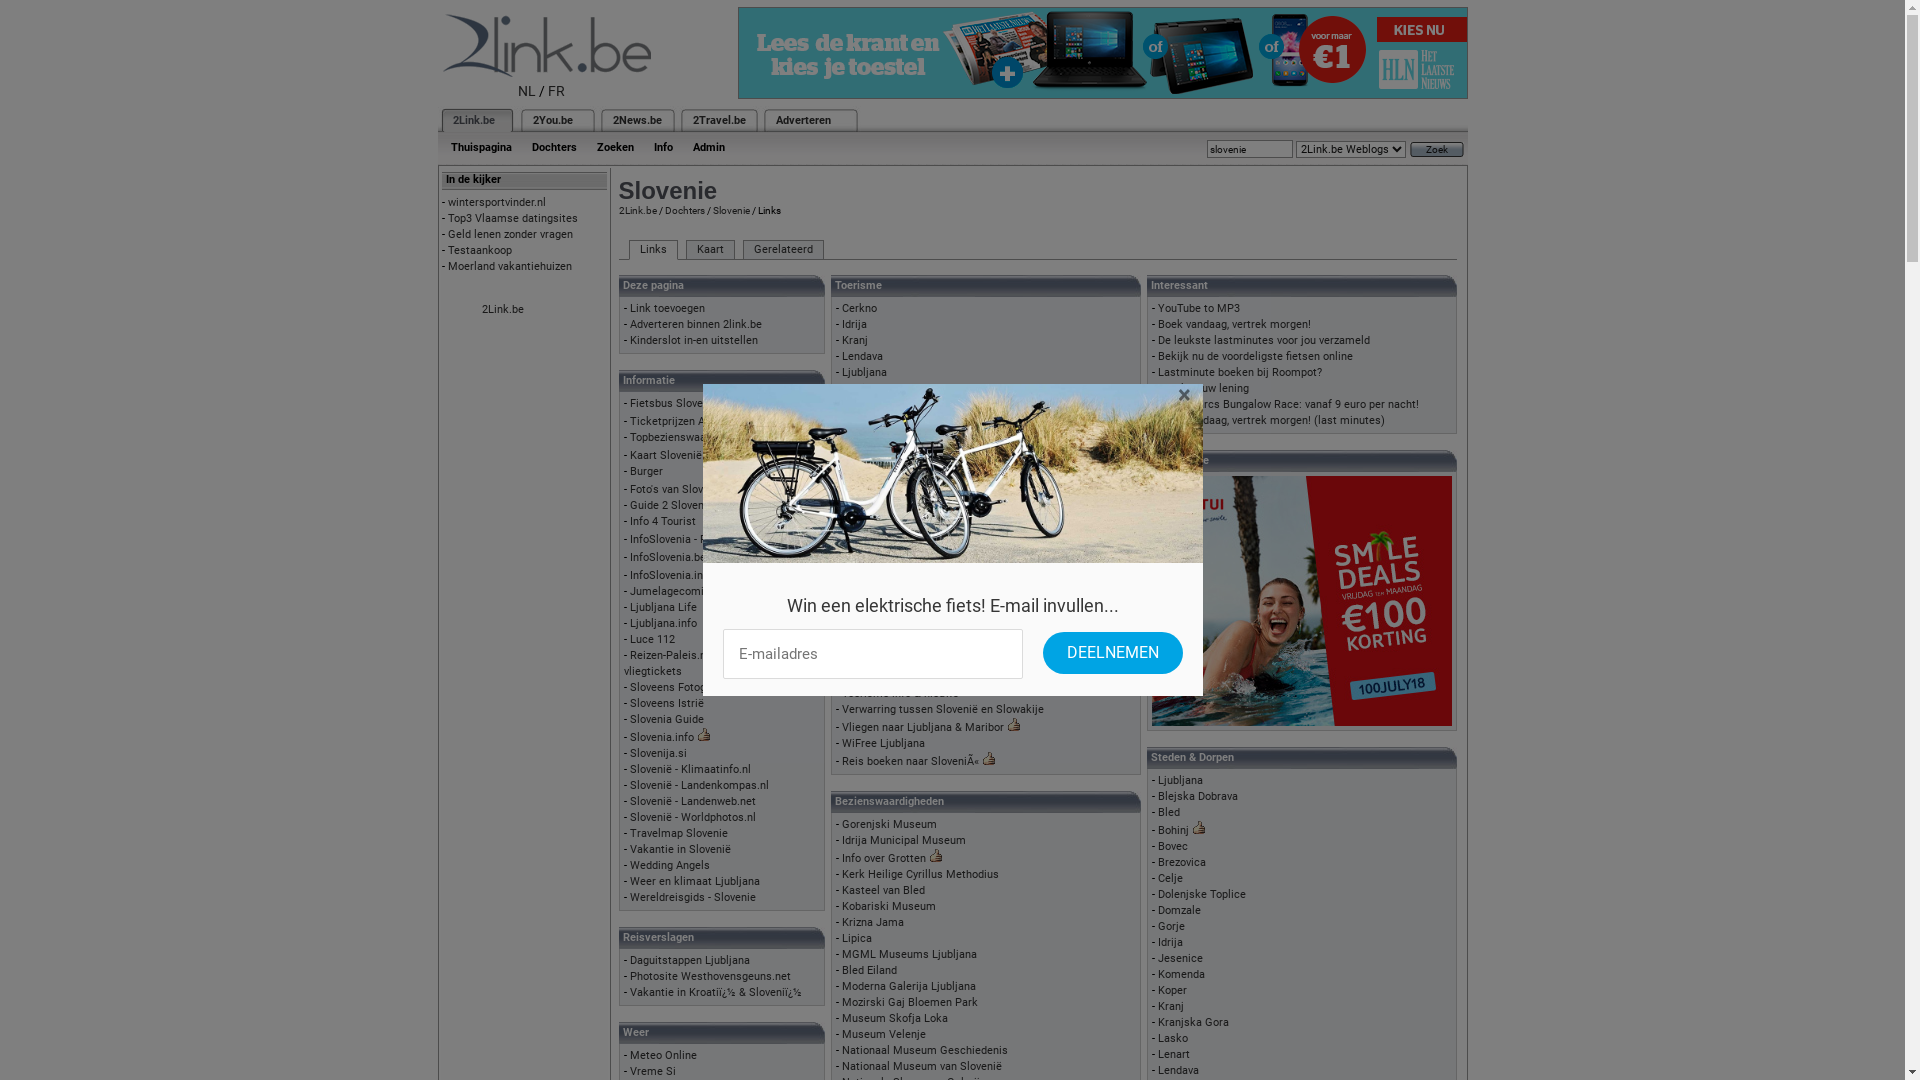 The width and height of the screenshot is (1920, 1080). Describe the element at coordinates (864, 372) in the screenshot. I see `Ljubljana` at that location.